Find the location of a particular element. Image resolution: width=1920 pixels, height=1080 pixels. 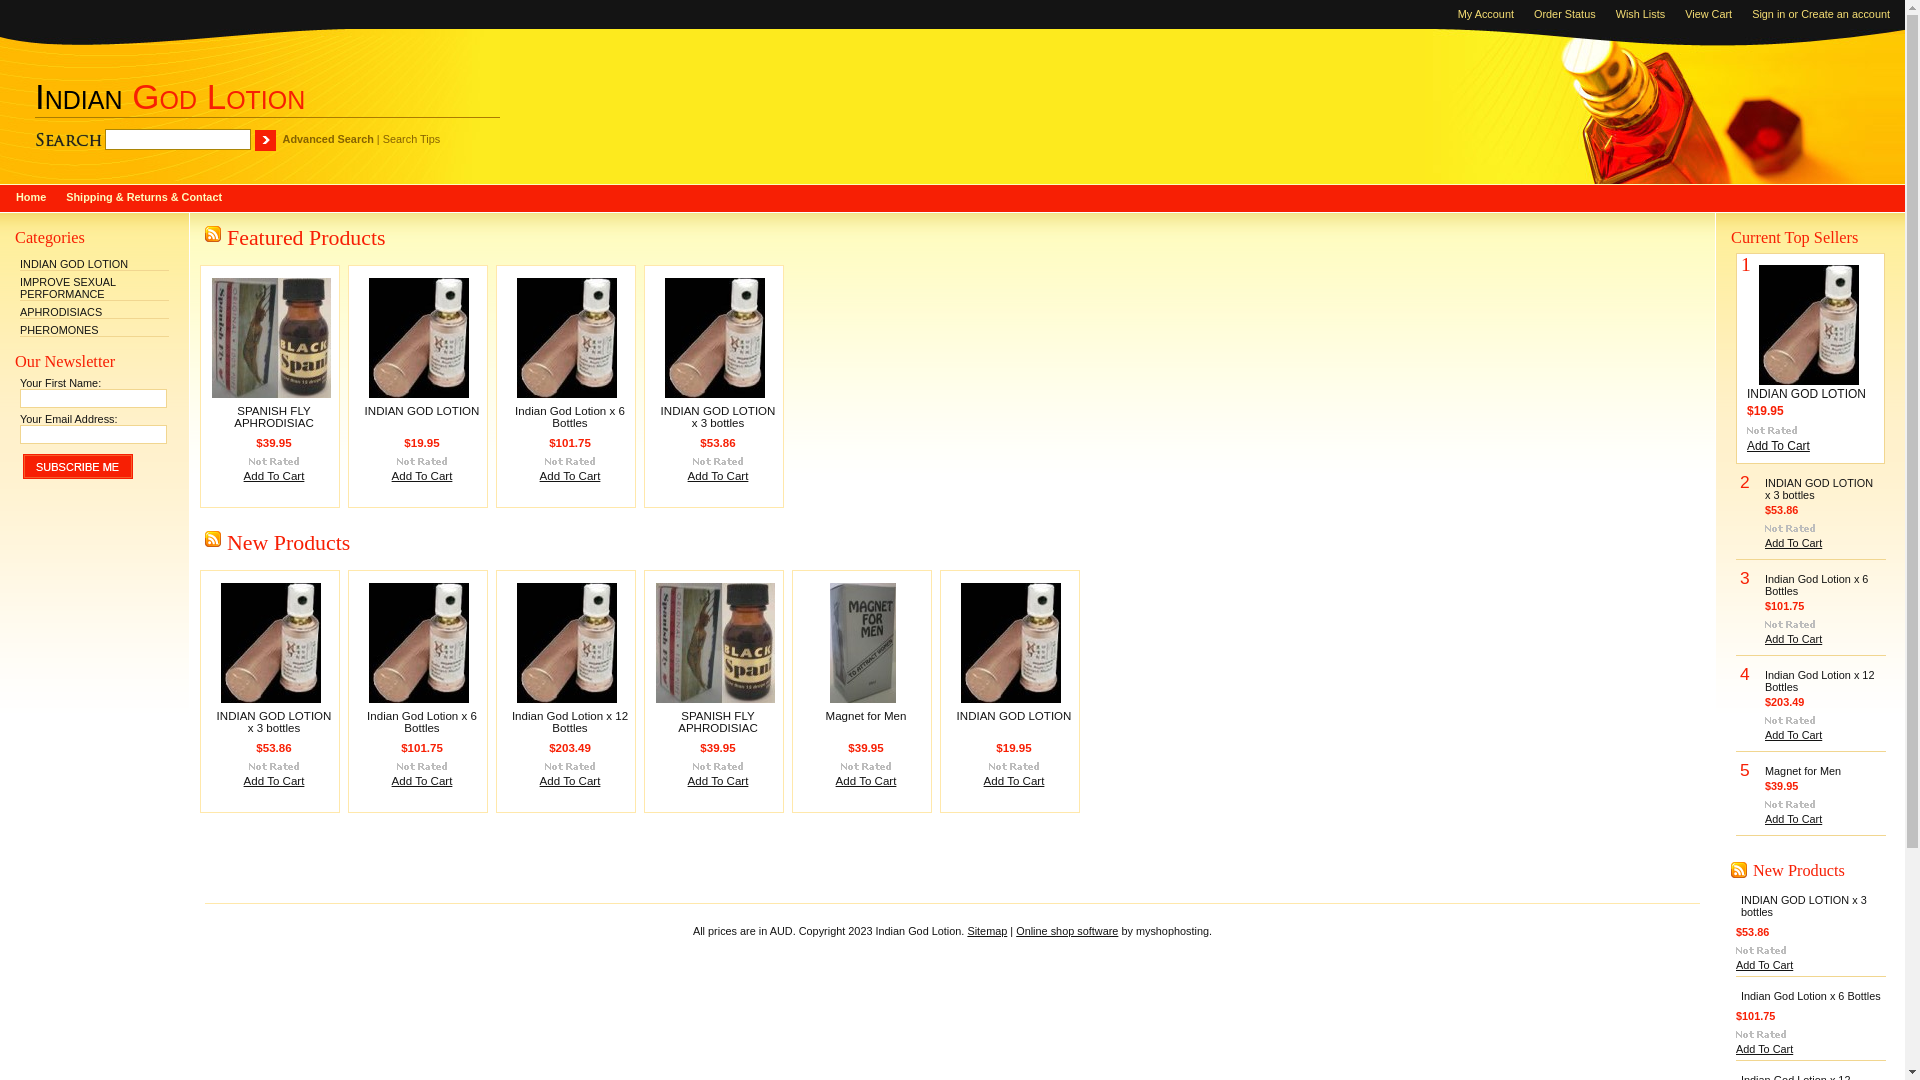

SPANISH FLY APHRODISIAC is located at coordinates (718, 722).